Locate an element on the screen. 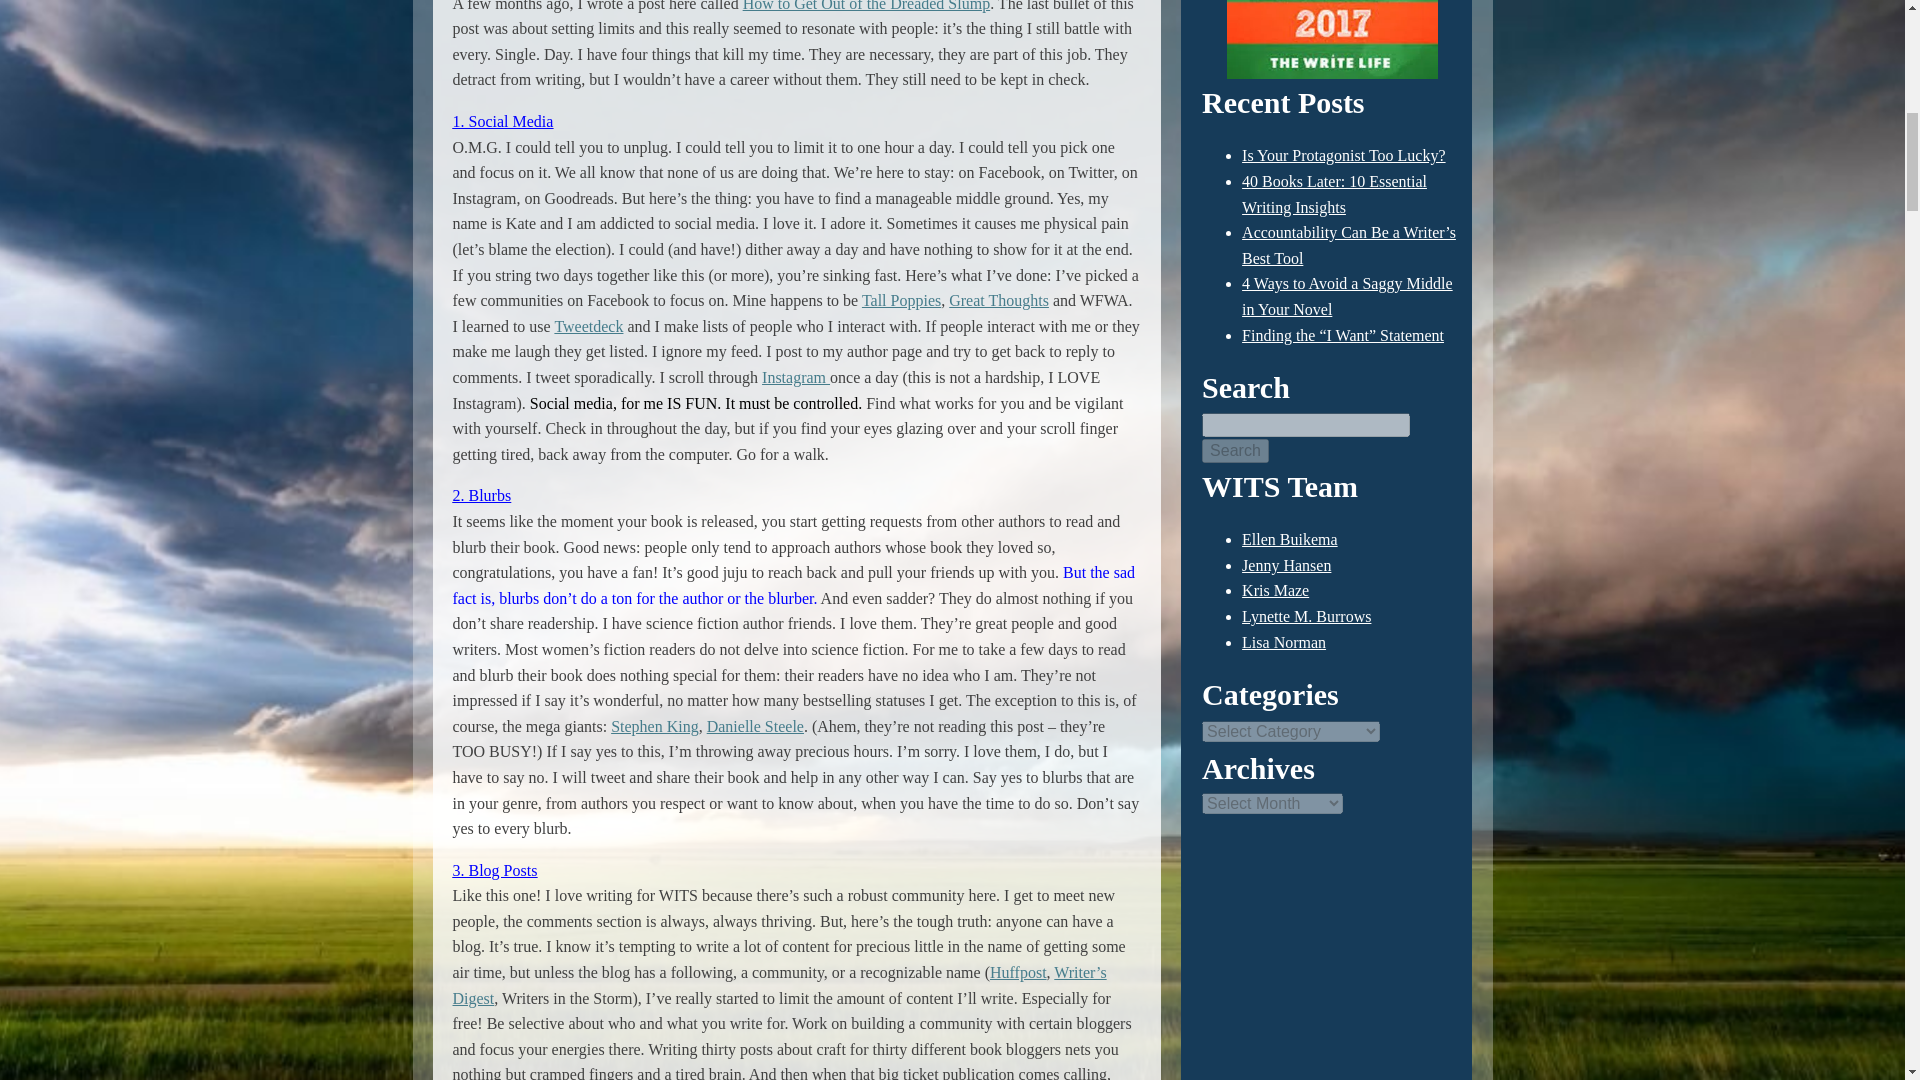  Stephen King is located at coordinates (654, 726).